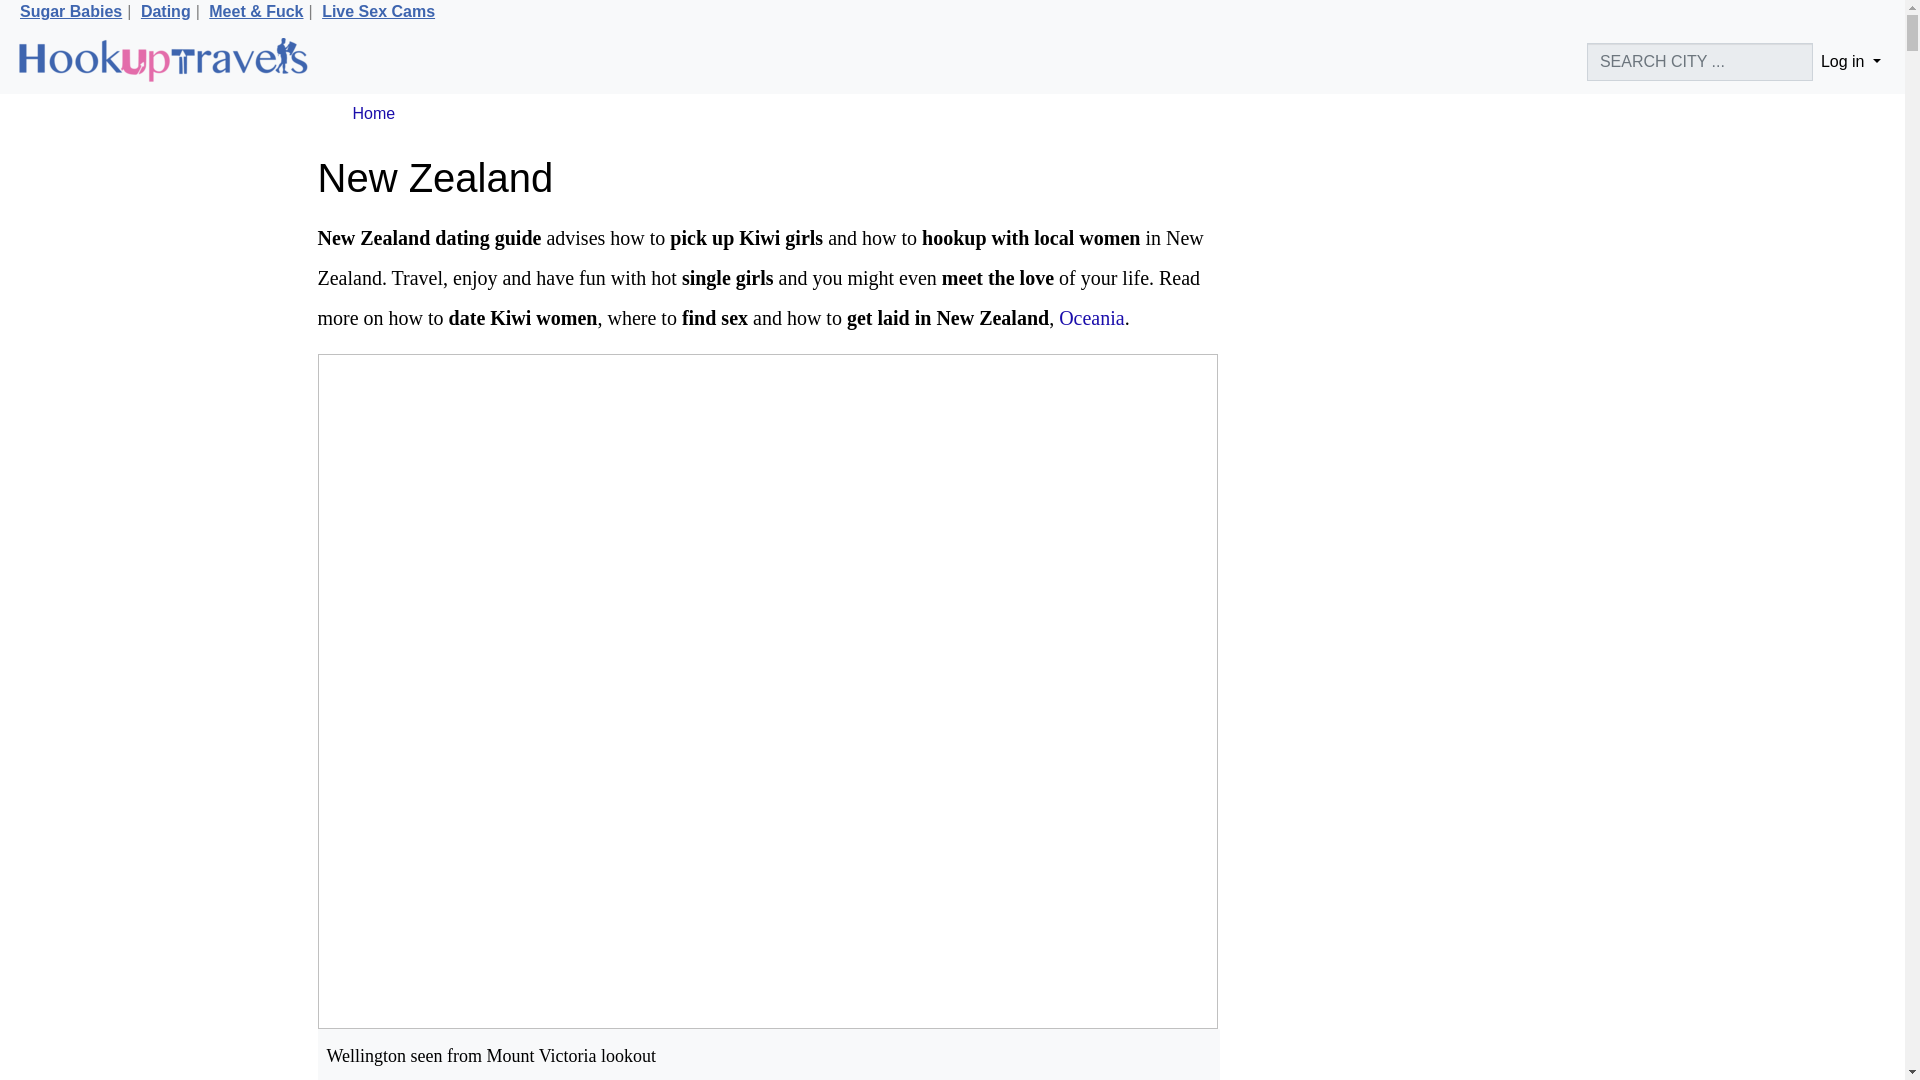 The width and height of the screenshot is (1920, 1080). I want to click on Oceania, so click(1092, 318).